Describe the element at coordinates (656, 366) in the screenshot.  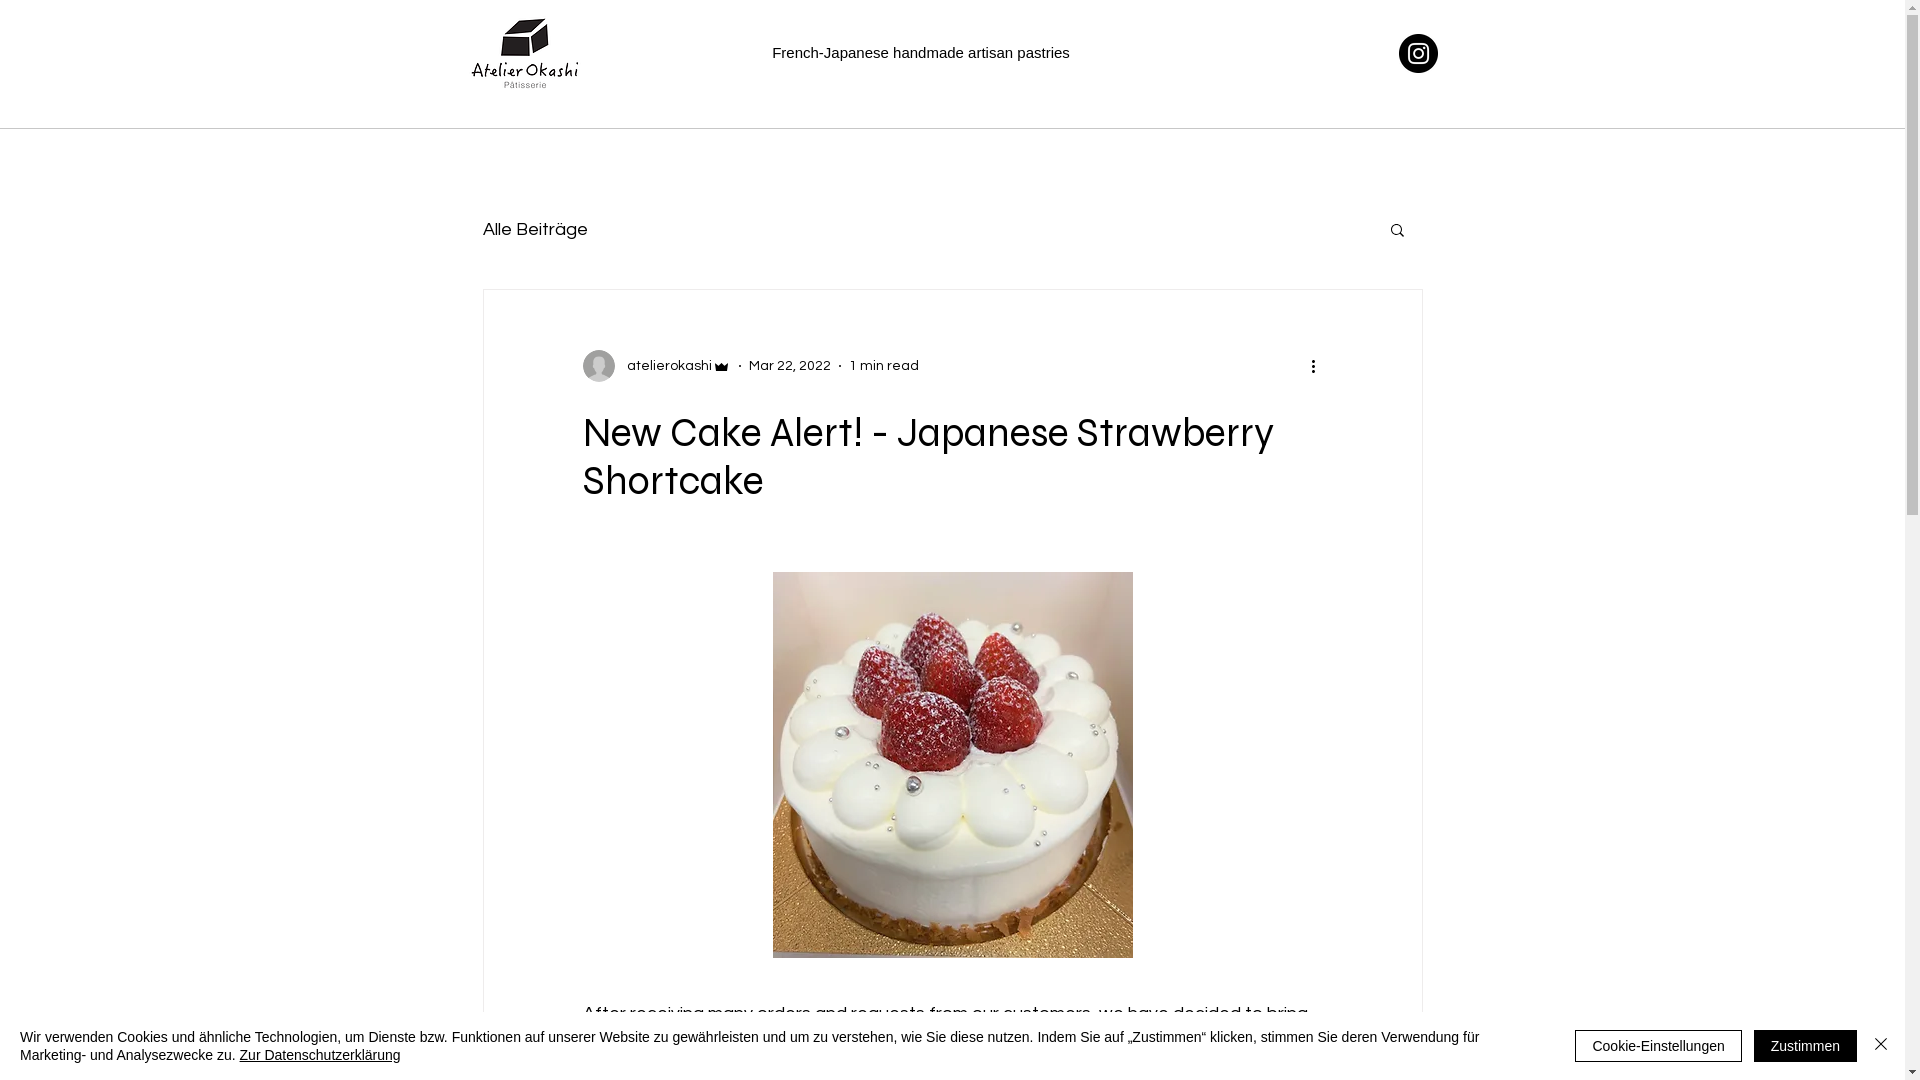
I see `atelierokashi` at that location.